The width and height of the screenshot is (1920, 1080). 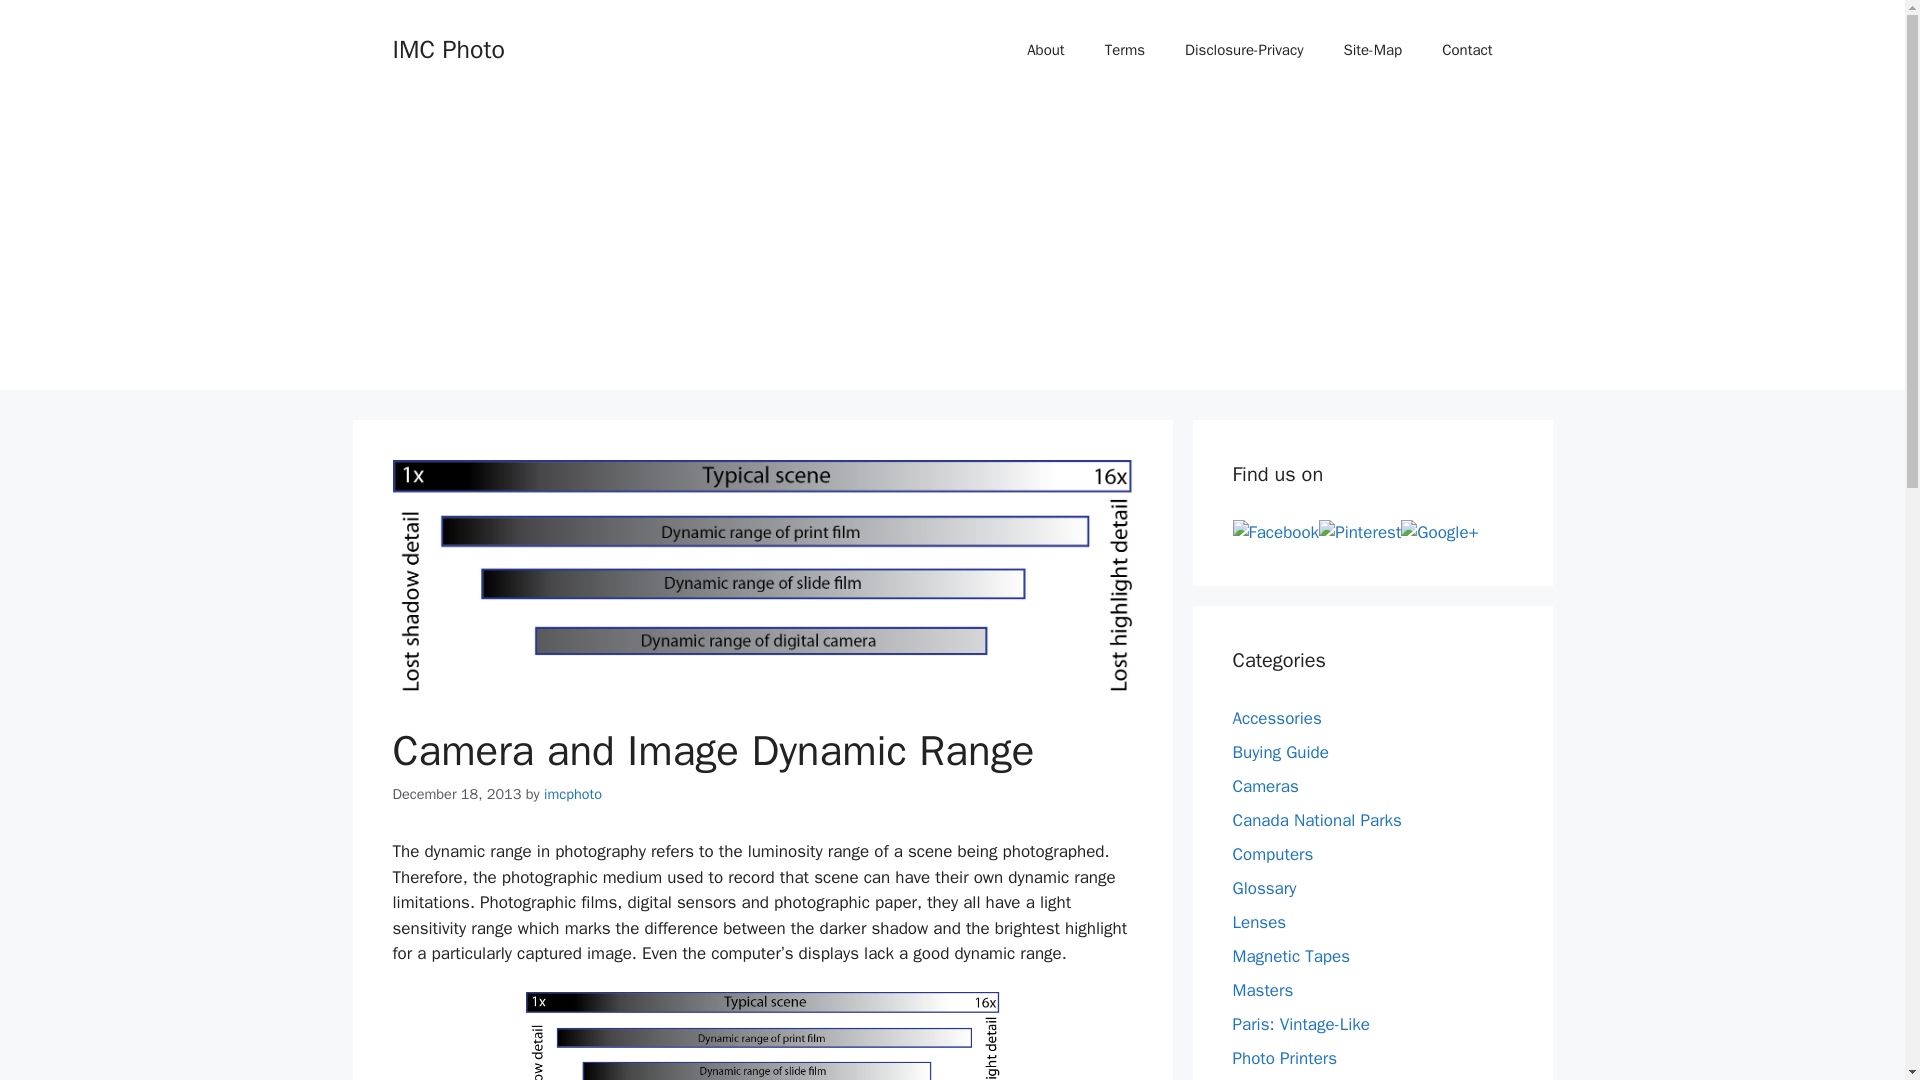 What do you see at coordinates (1290, 956) in the screenshot?
I see `Magnetic Tapes` at bounding box center [1290, 956].